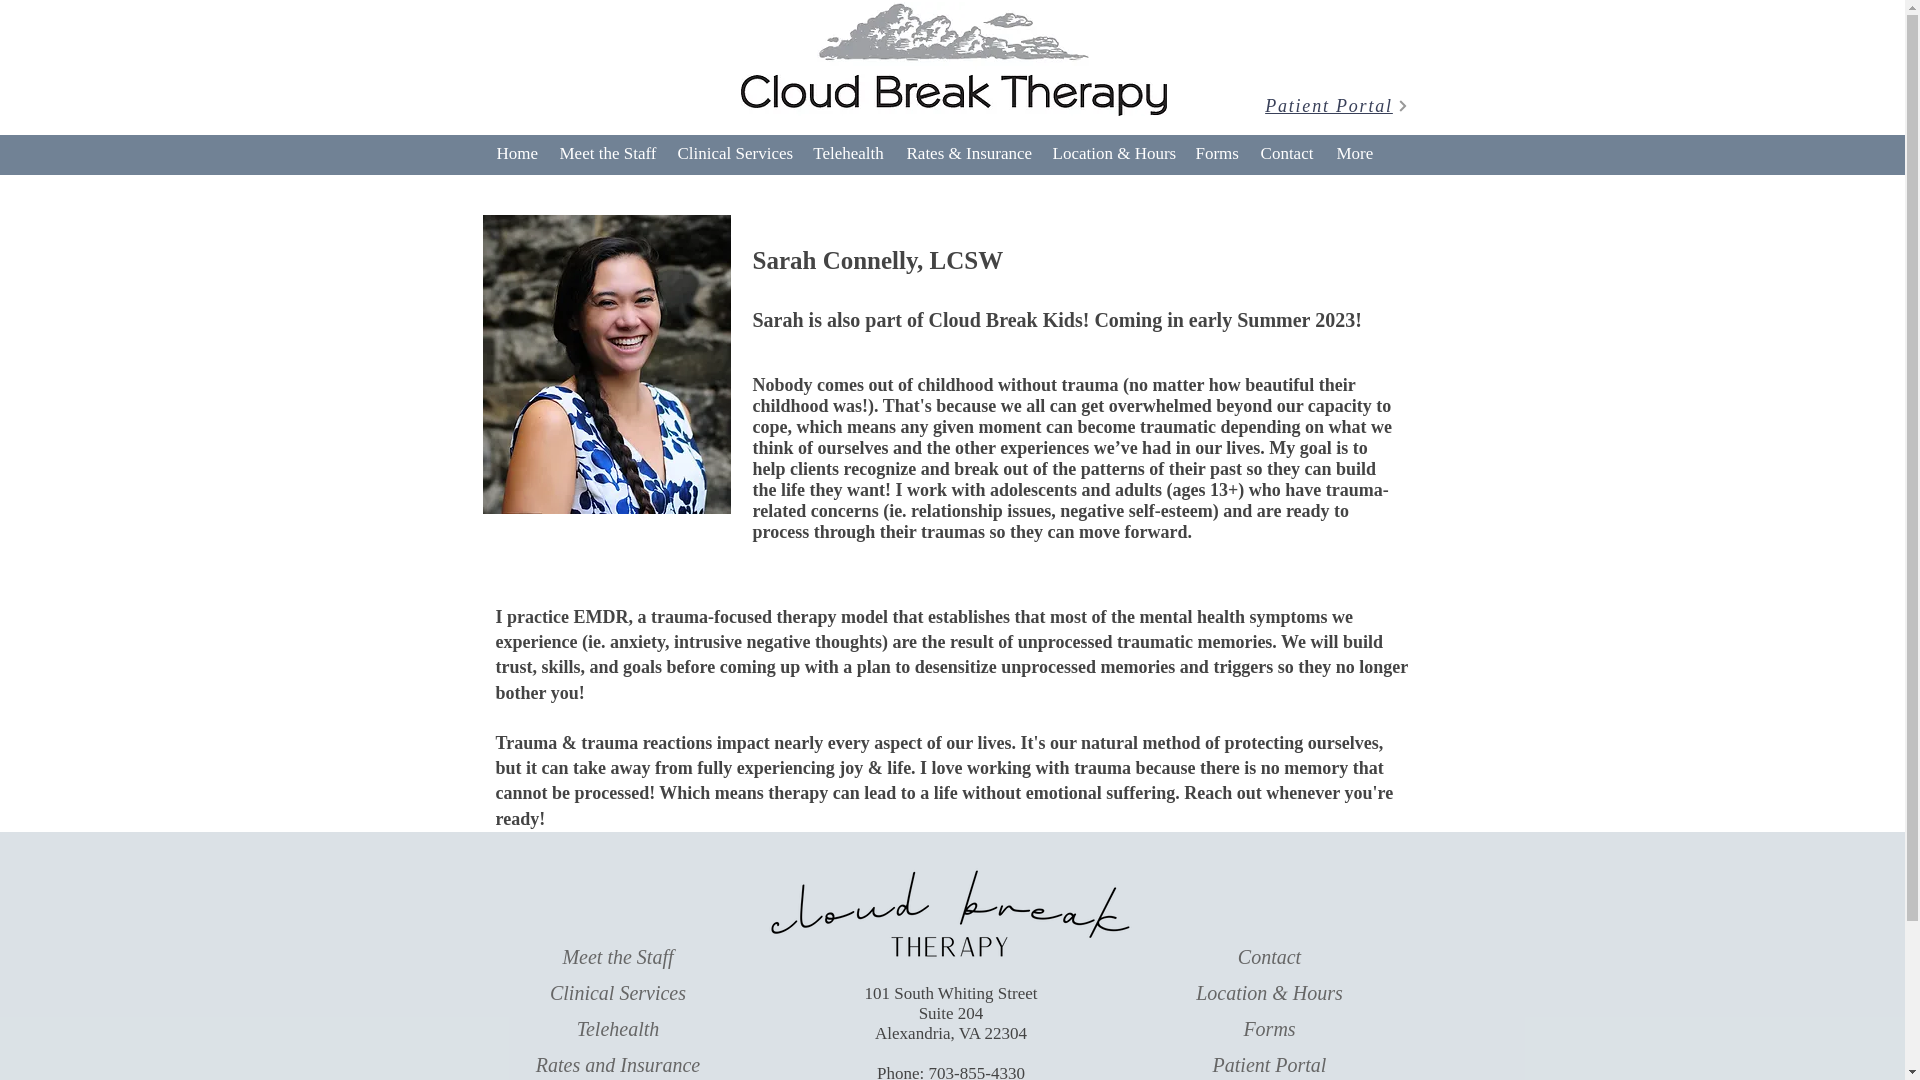 This screenshot has width=1920, height=1080. What do you see at coordinates (1270, 956) in the screenshot?
I see `Contact` at bounding box center [1270, 956].